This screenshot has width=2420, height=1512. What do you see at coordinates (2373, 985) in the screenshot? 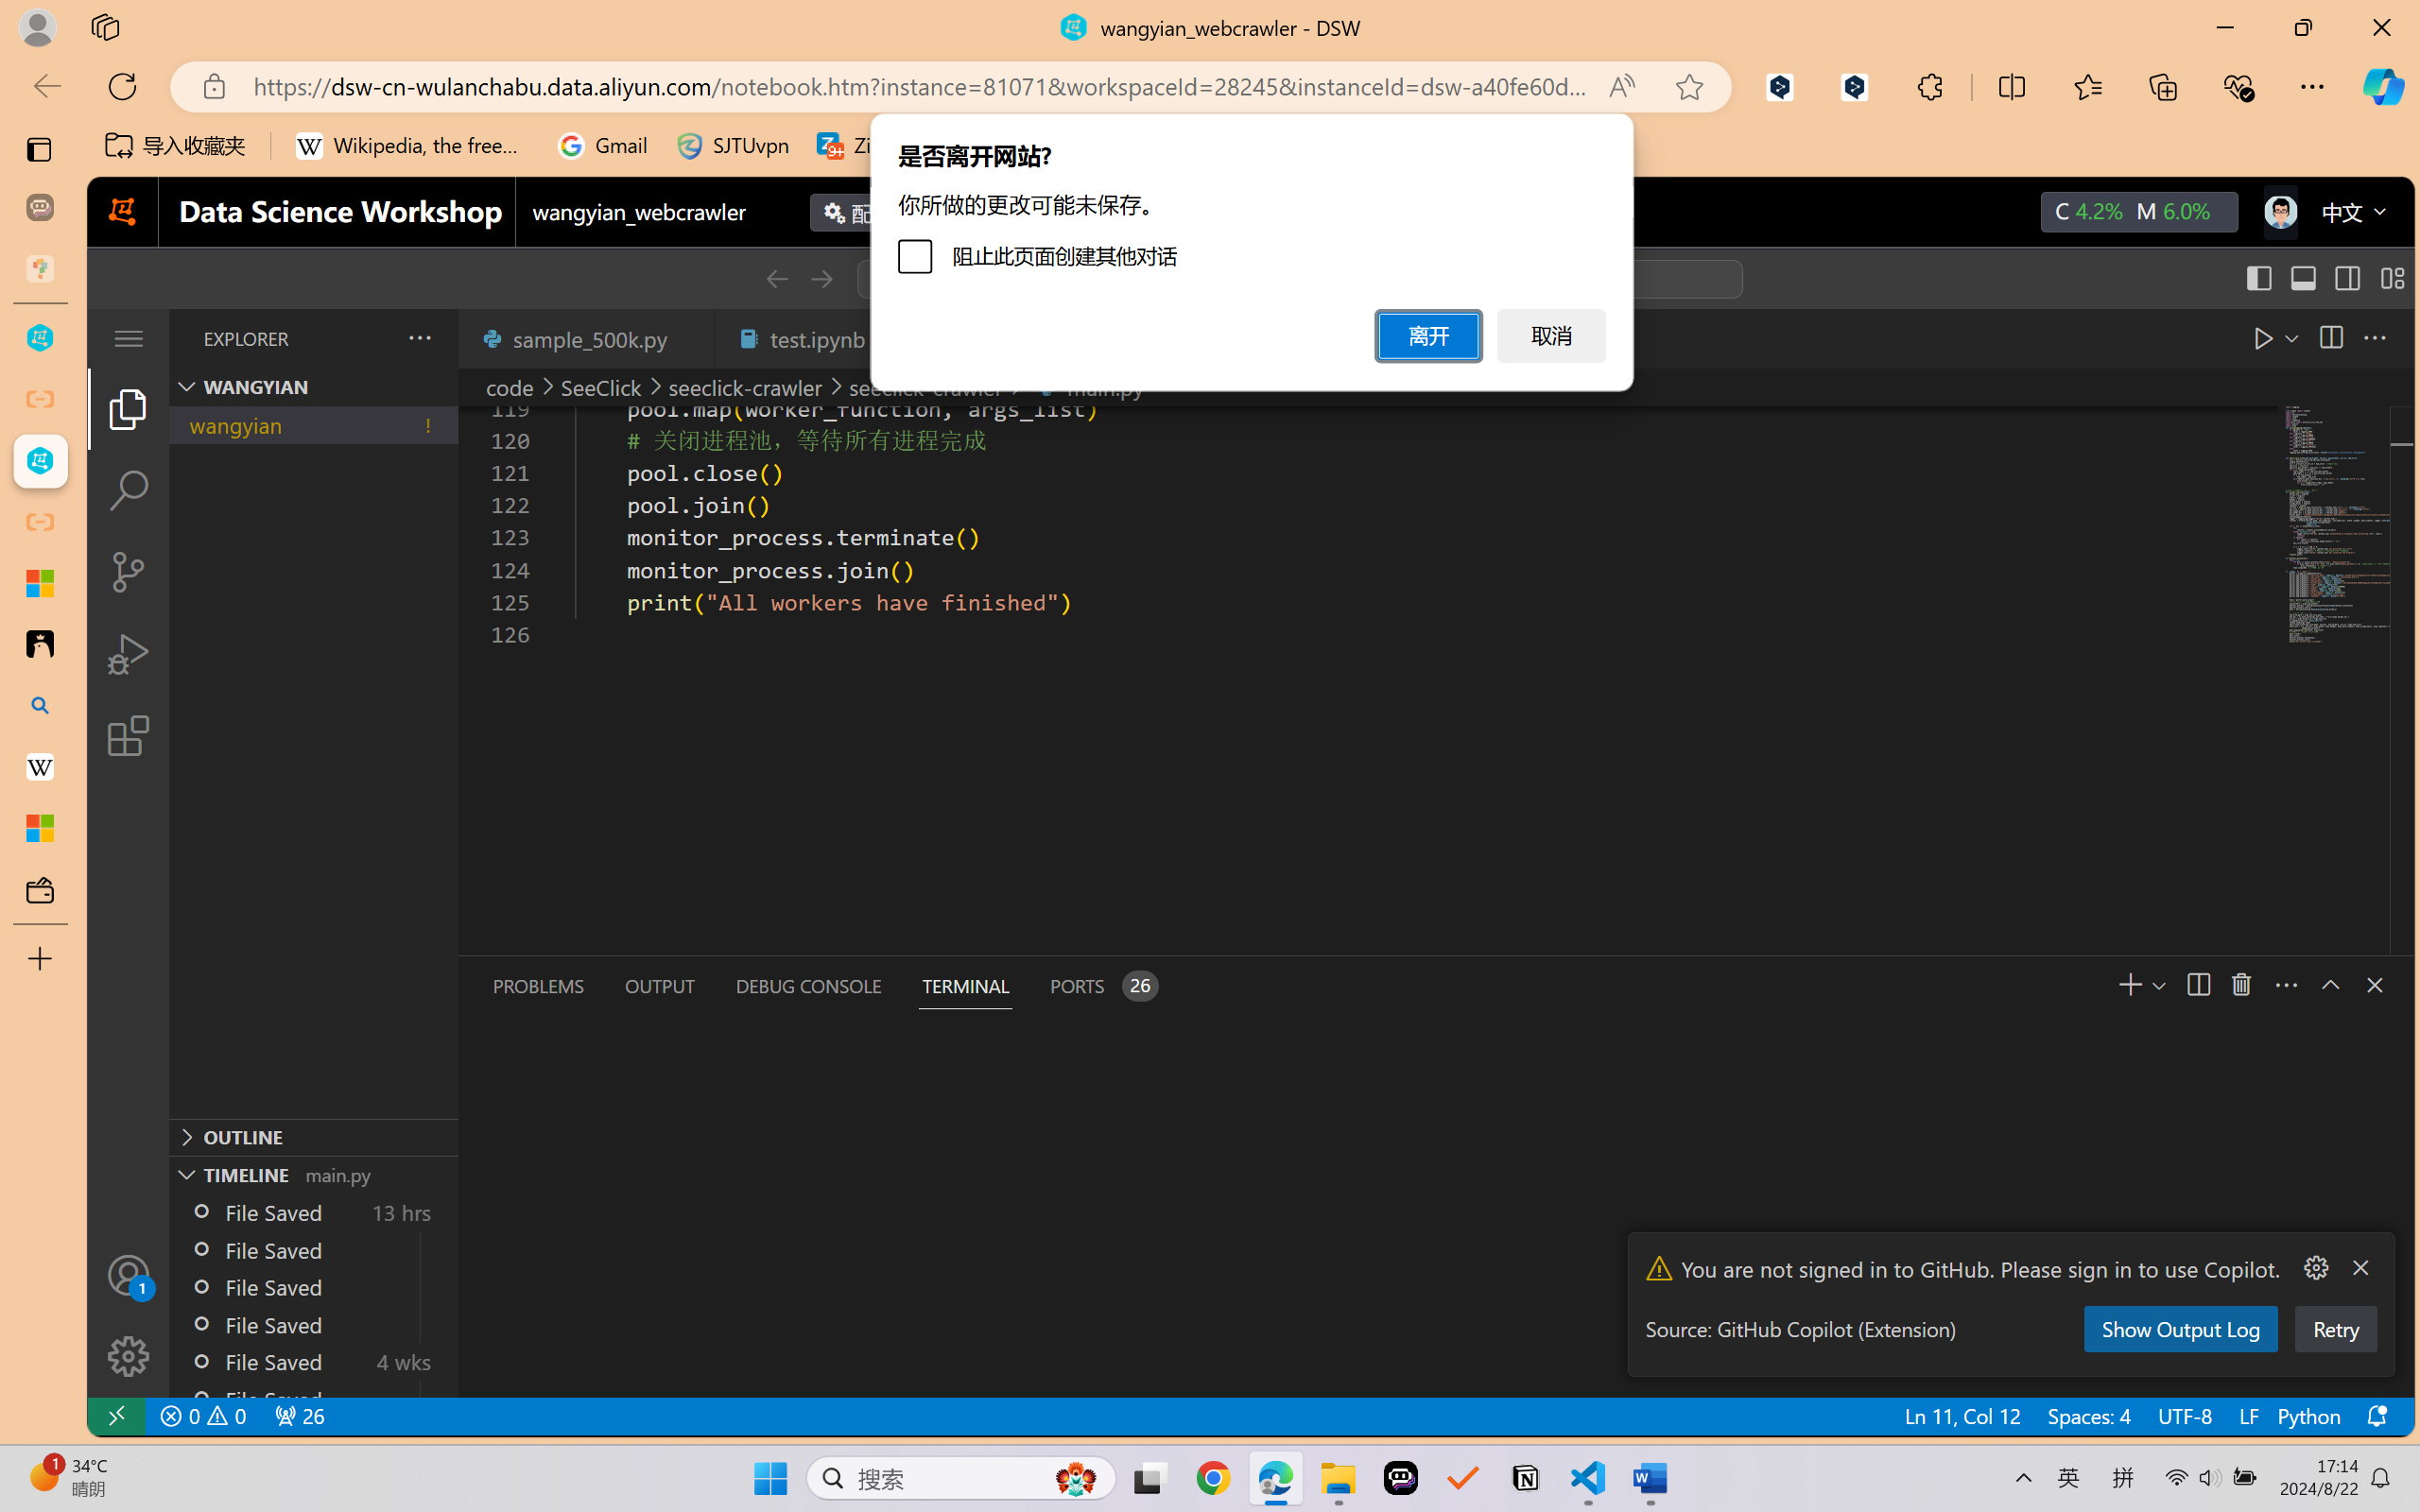
I see `Close Panel` at bounding box center [2373, 985].